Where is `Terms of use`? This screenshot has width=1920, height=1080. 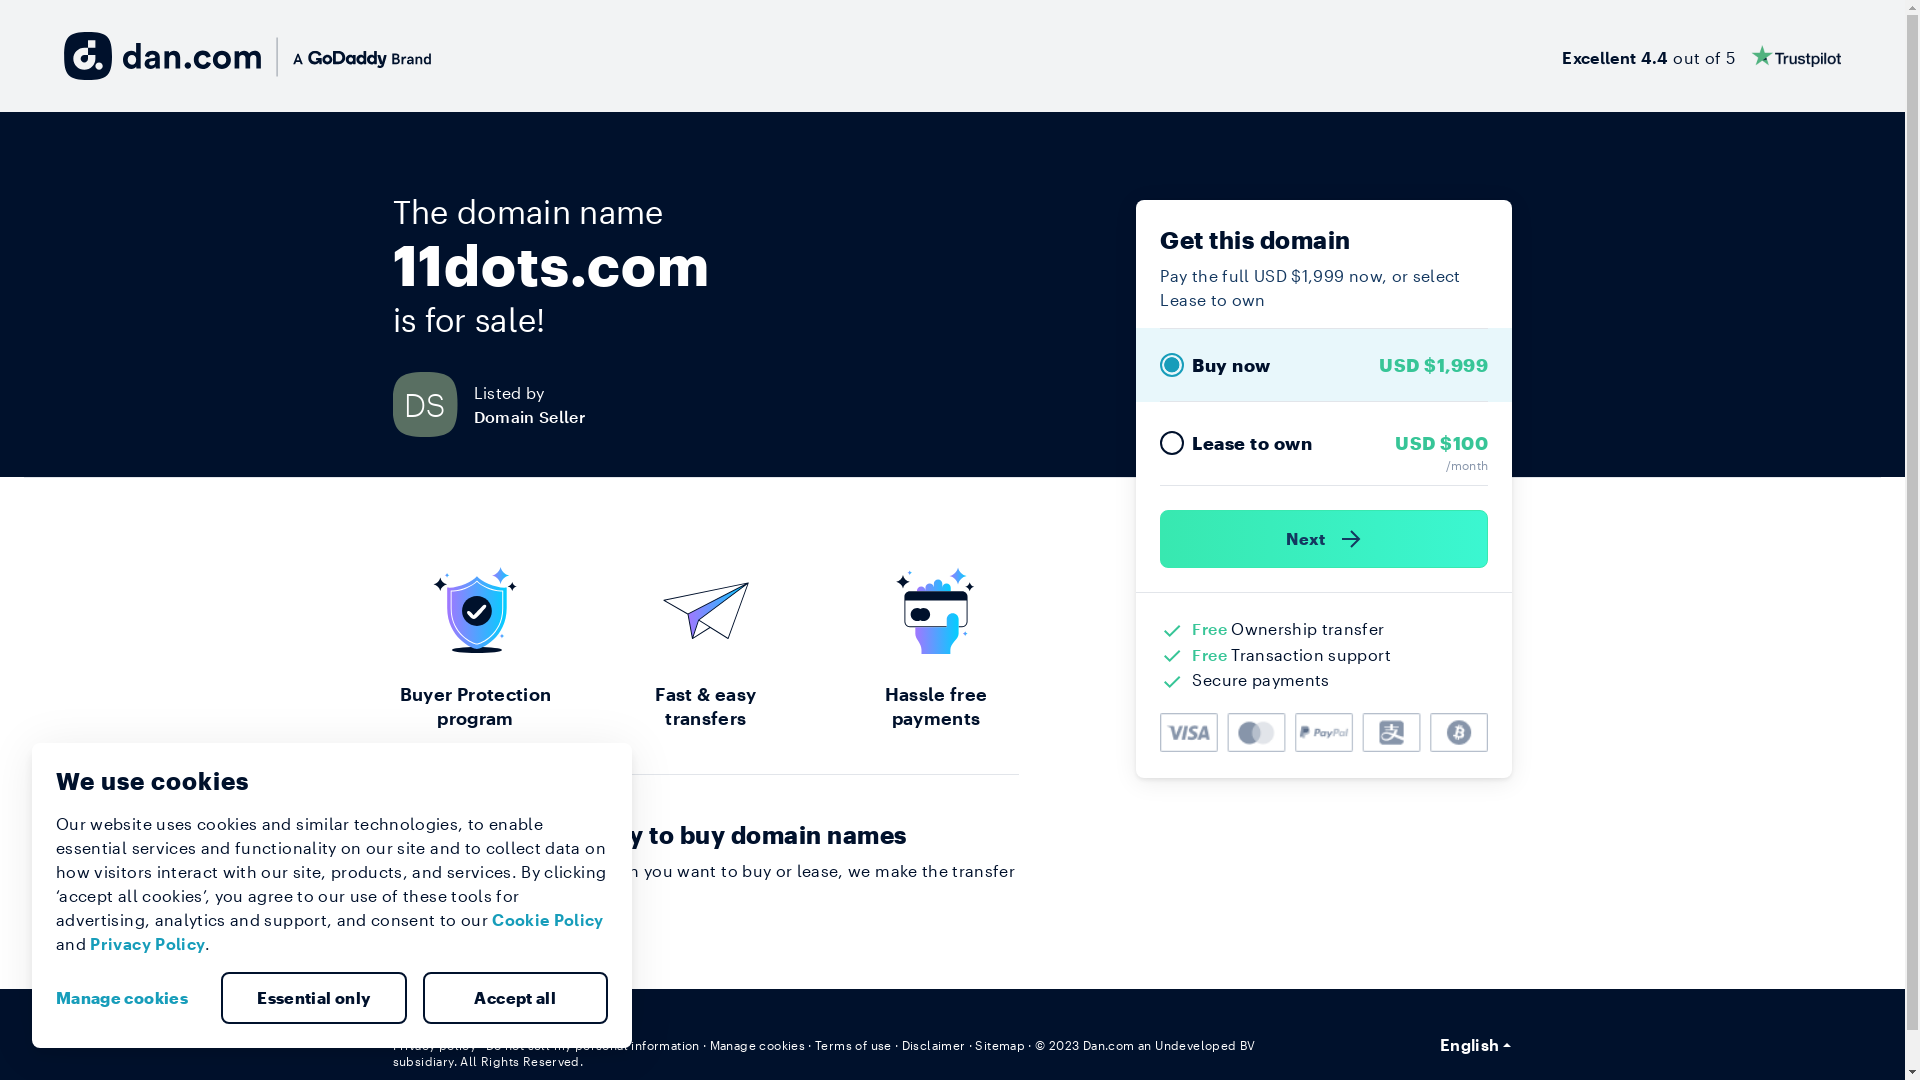
Terms of use is located at coordinates (854, 1045).